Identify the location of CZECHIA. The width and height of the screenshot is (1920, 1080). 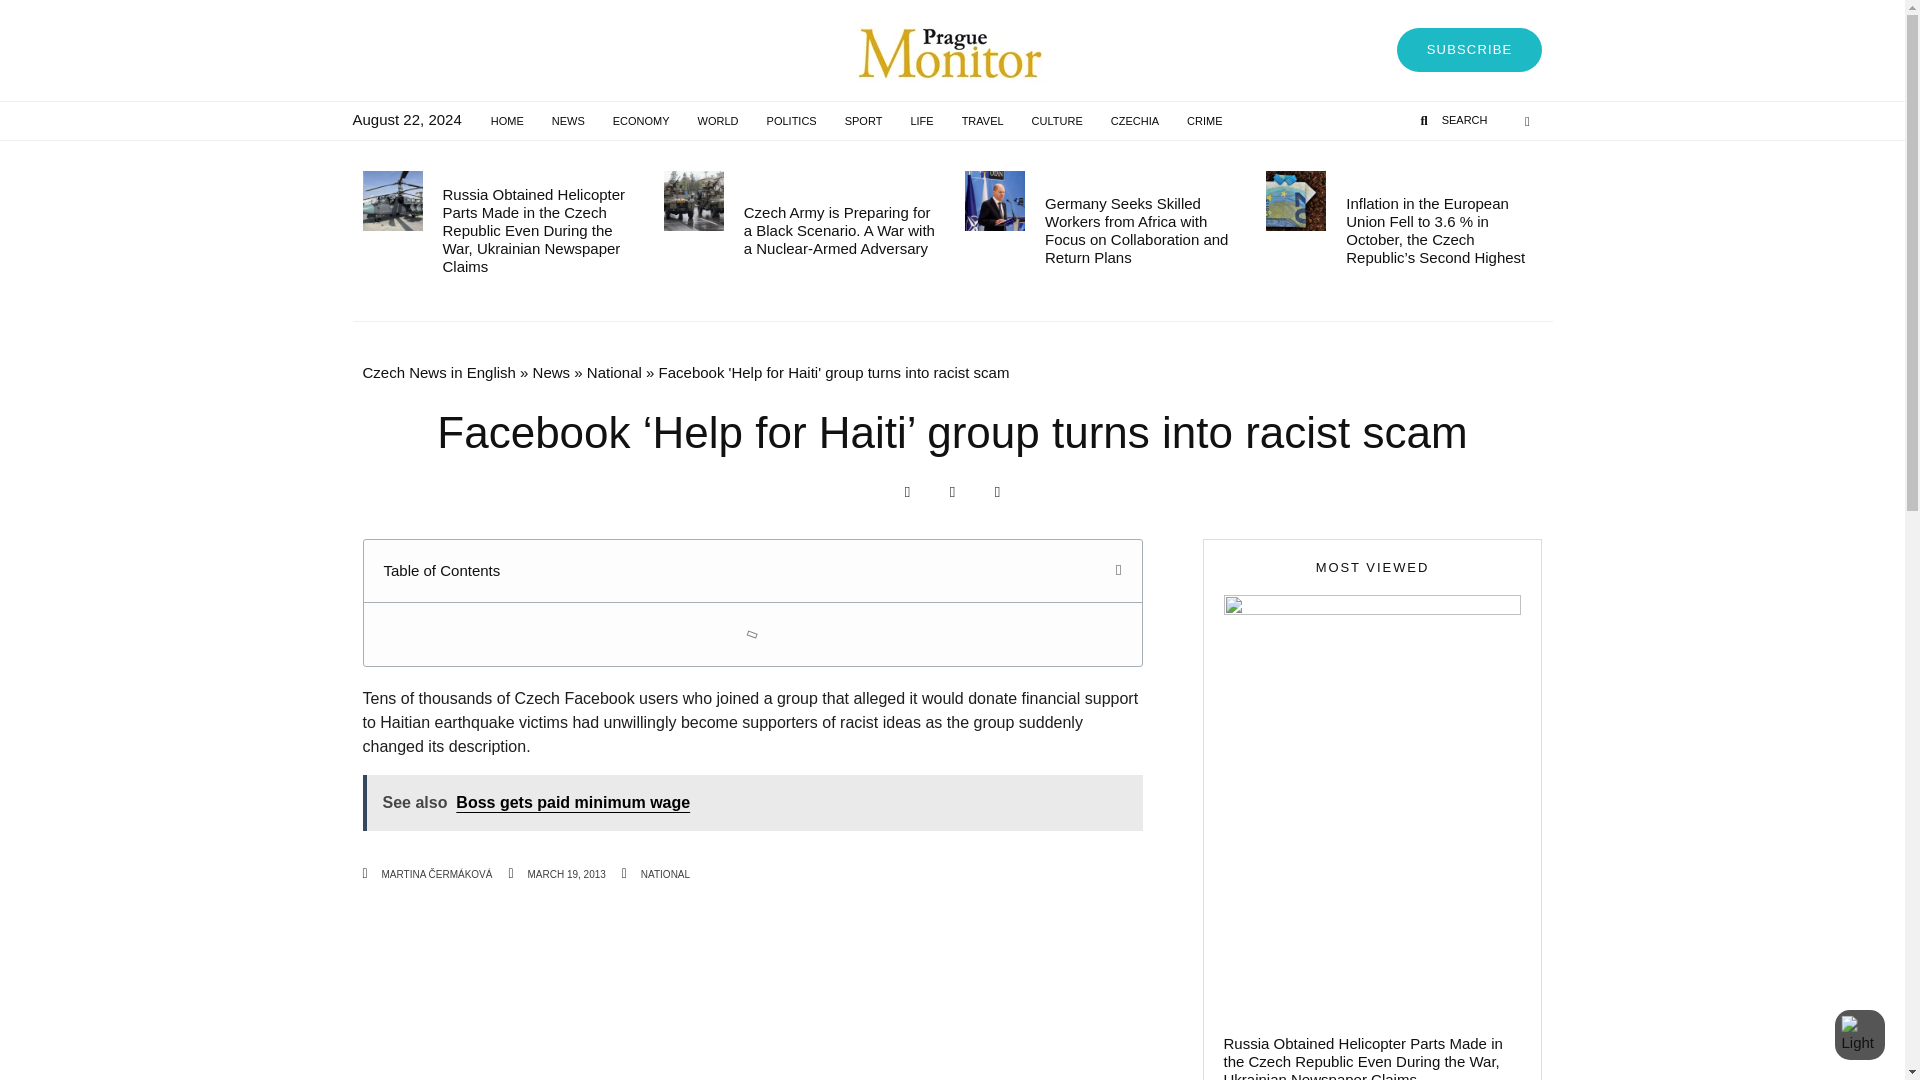
(1134, 120).